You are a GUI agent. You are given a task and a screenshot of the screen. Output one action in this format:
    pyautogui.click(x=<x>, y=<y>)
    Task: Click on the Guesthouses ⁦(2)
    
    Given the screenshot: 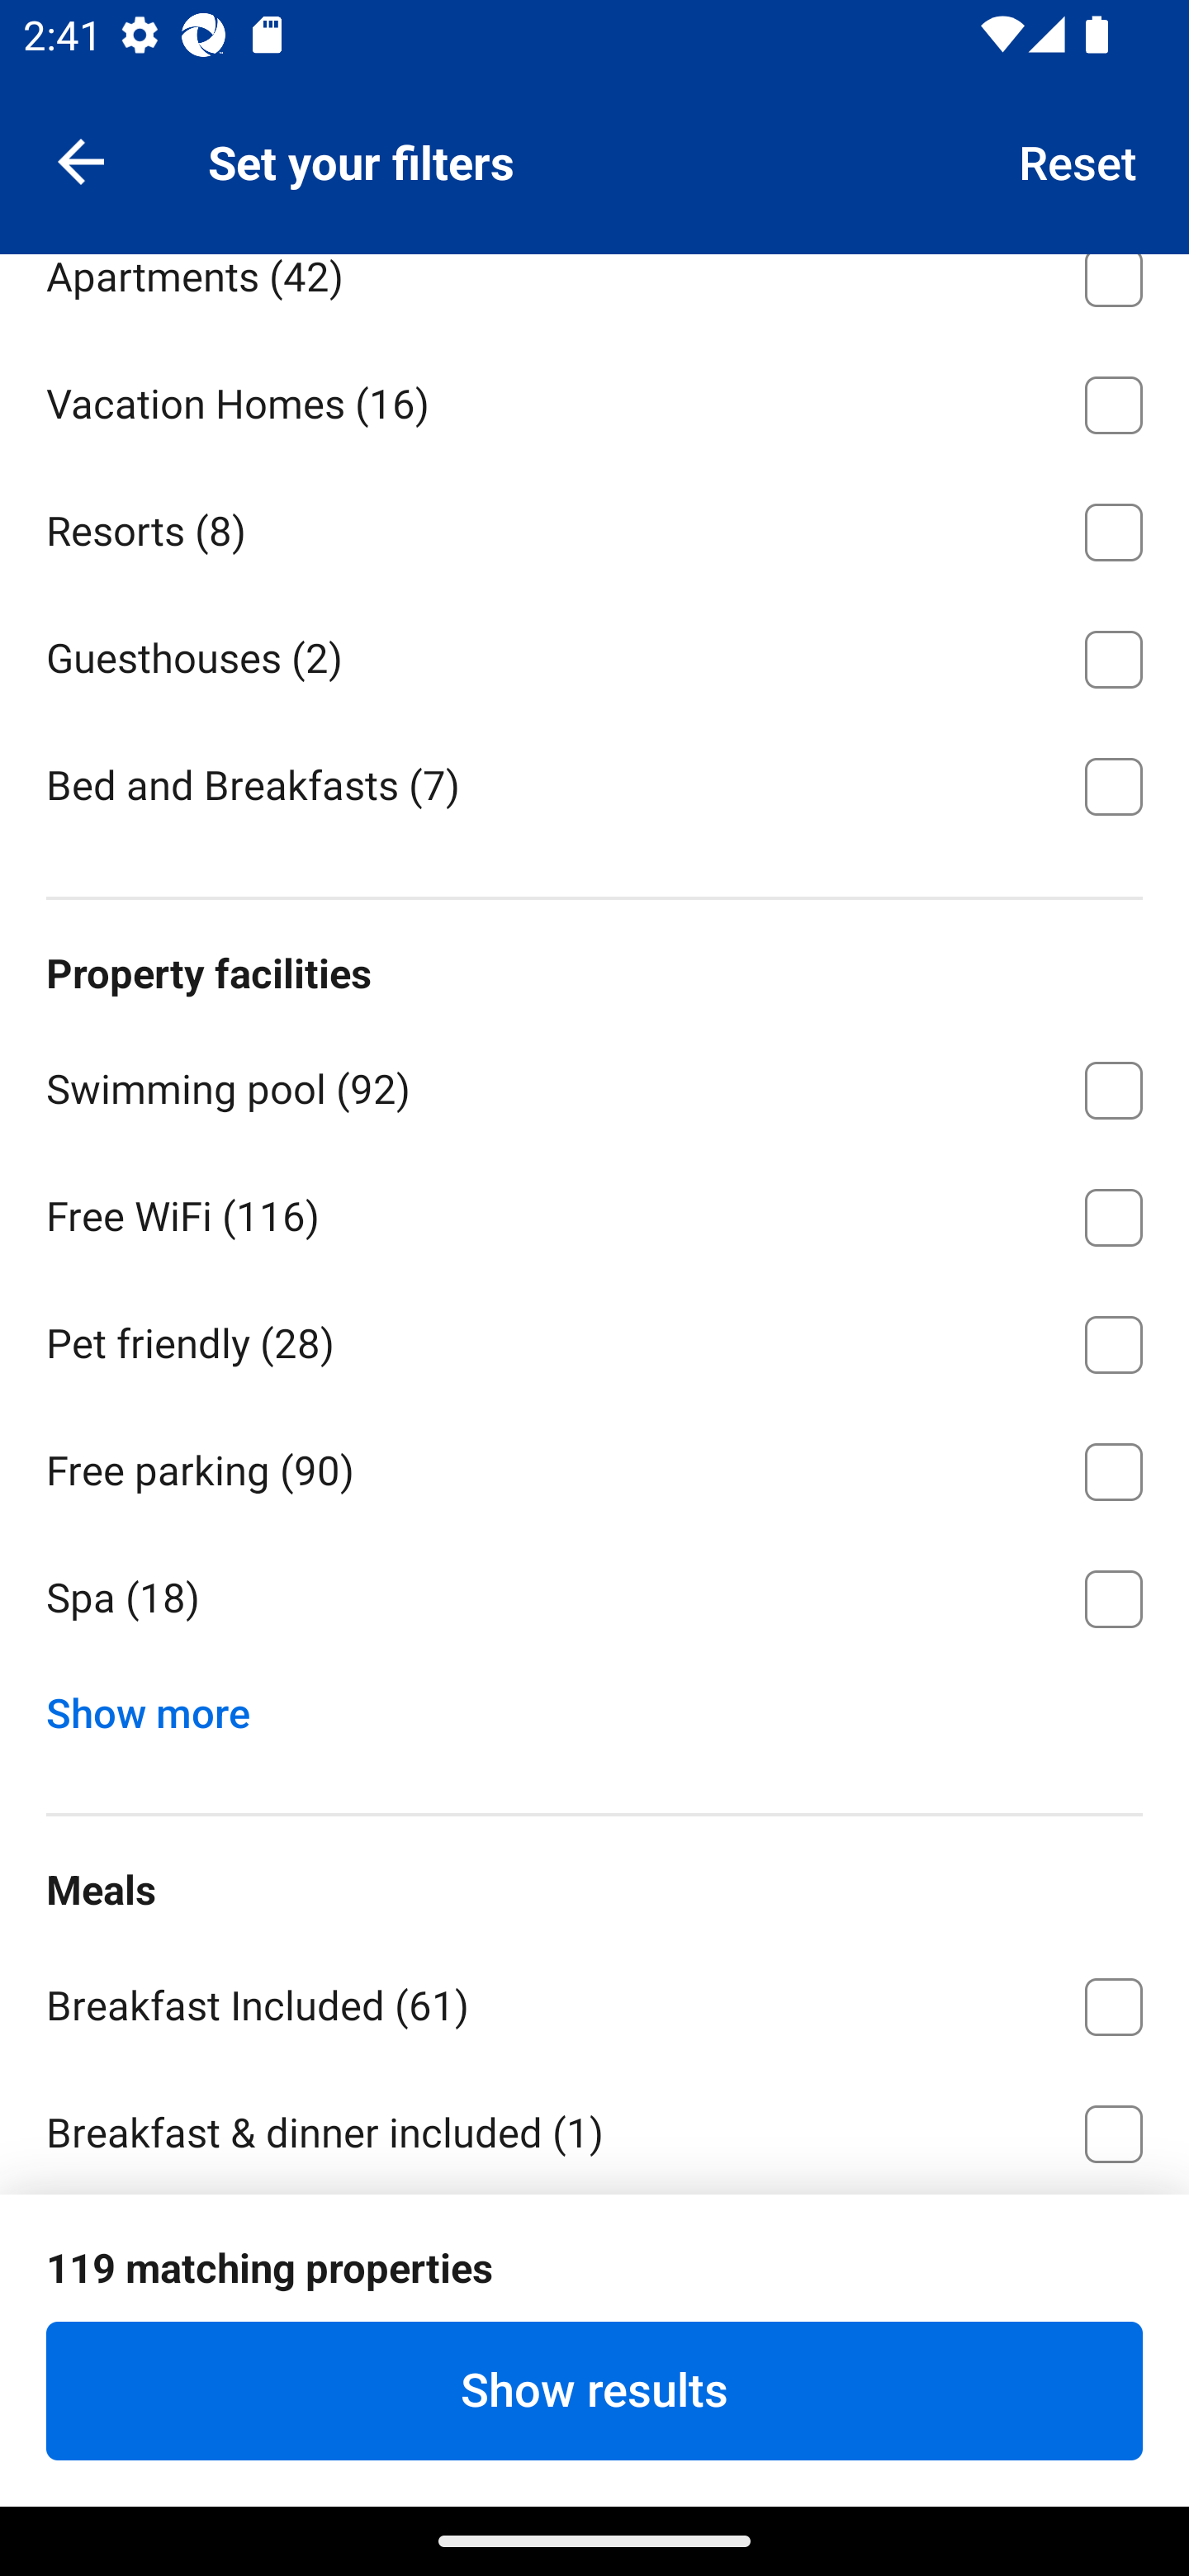 What is the action you would take?
    pyautogui.click(x=594, y=654)
    